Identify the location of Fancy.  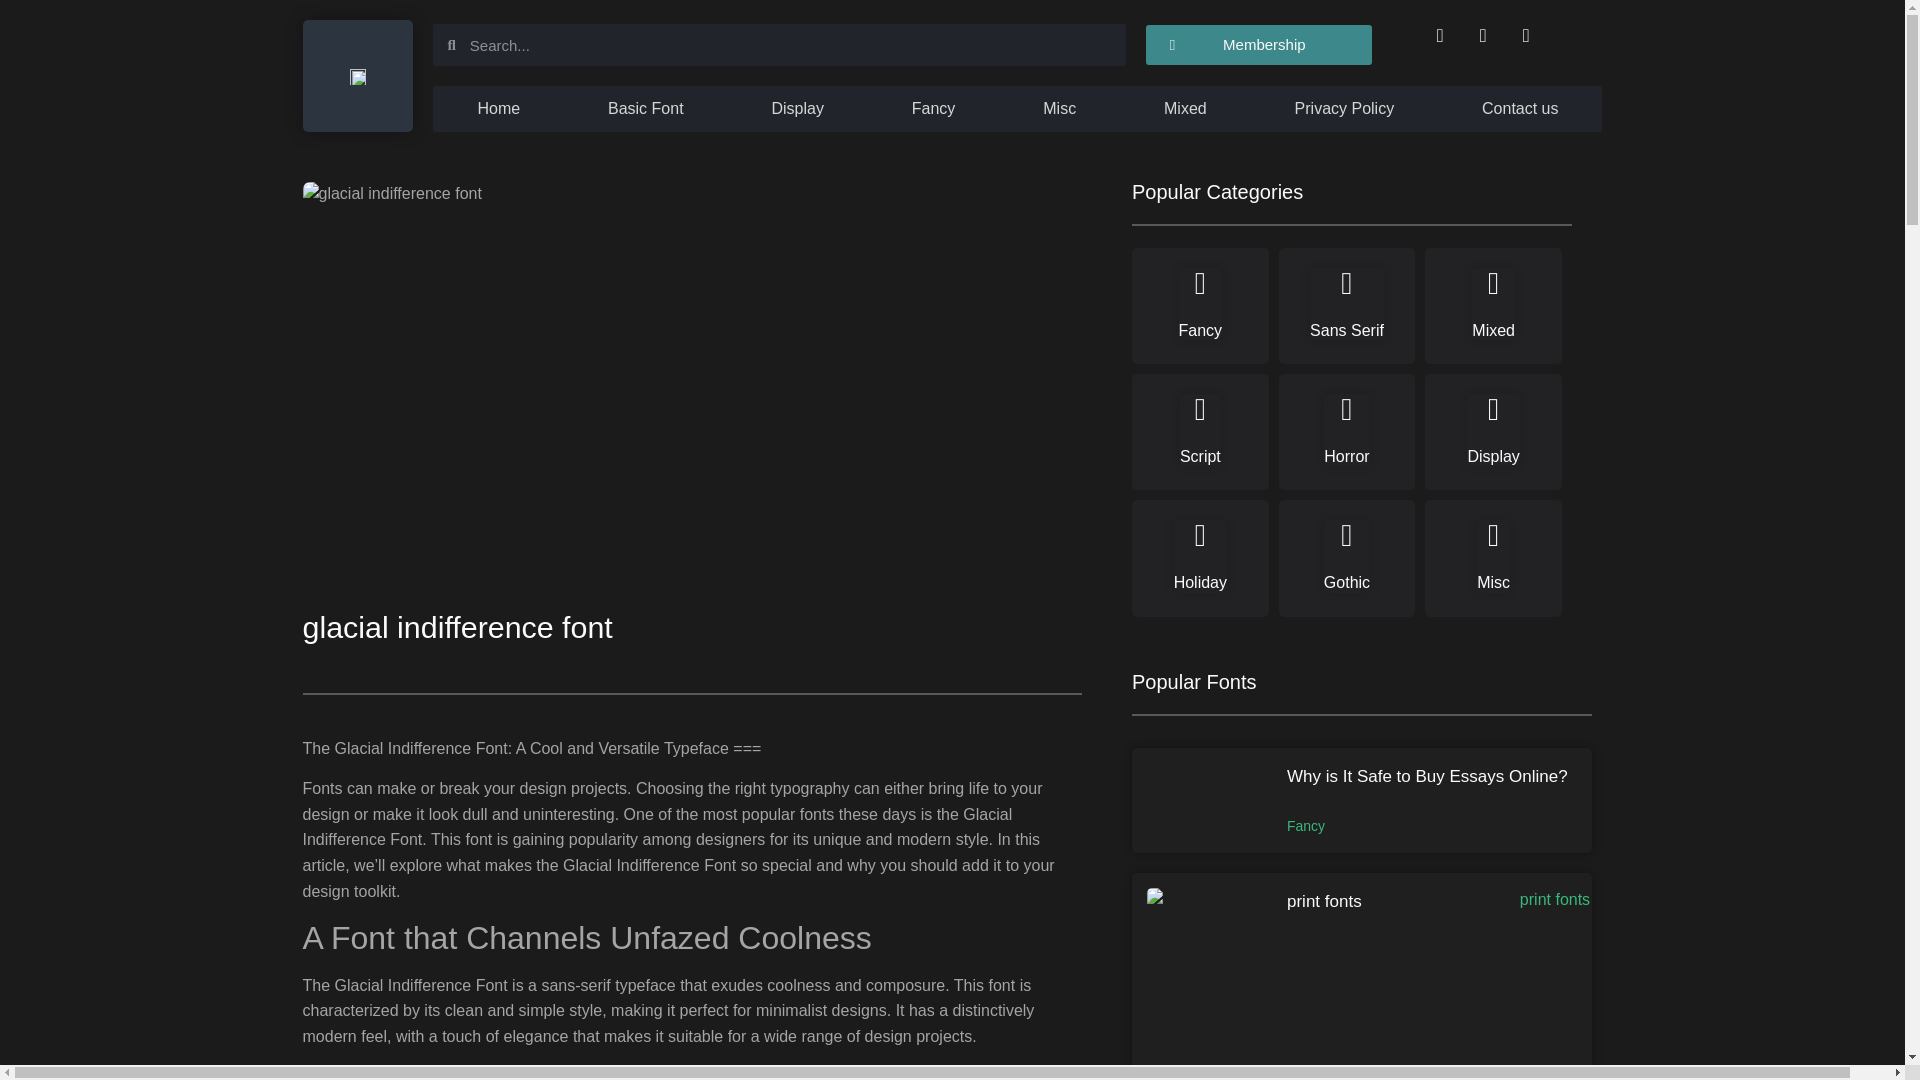
(932, 108).